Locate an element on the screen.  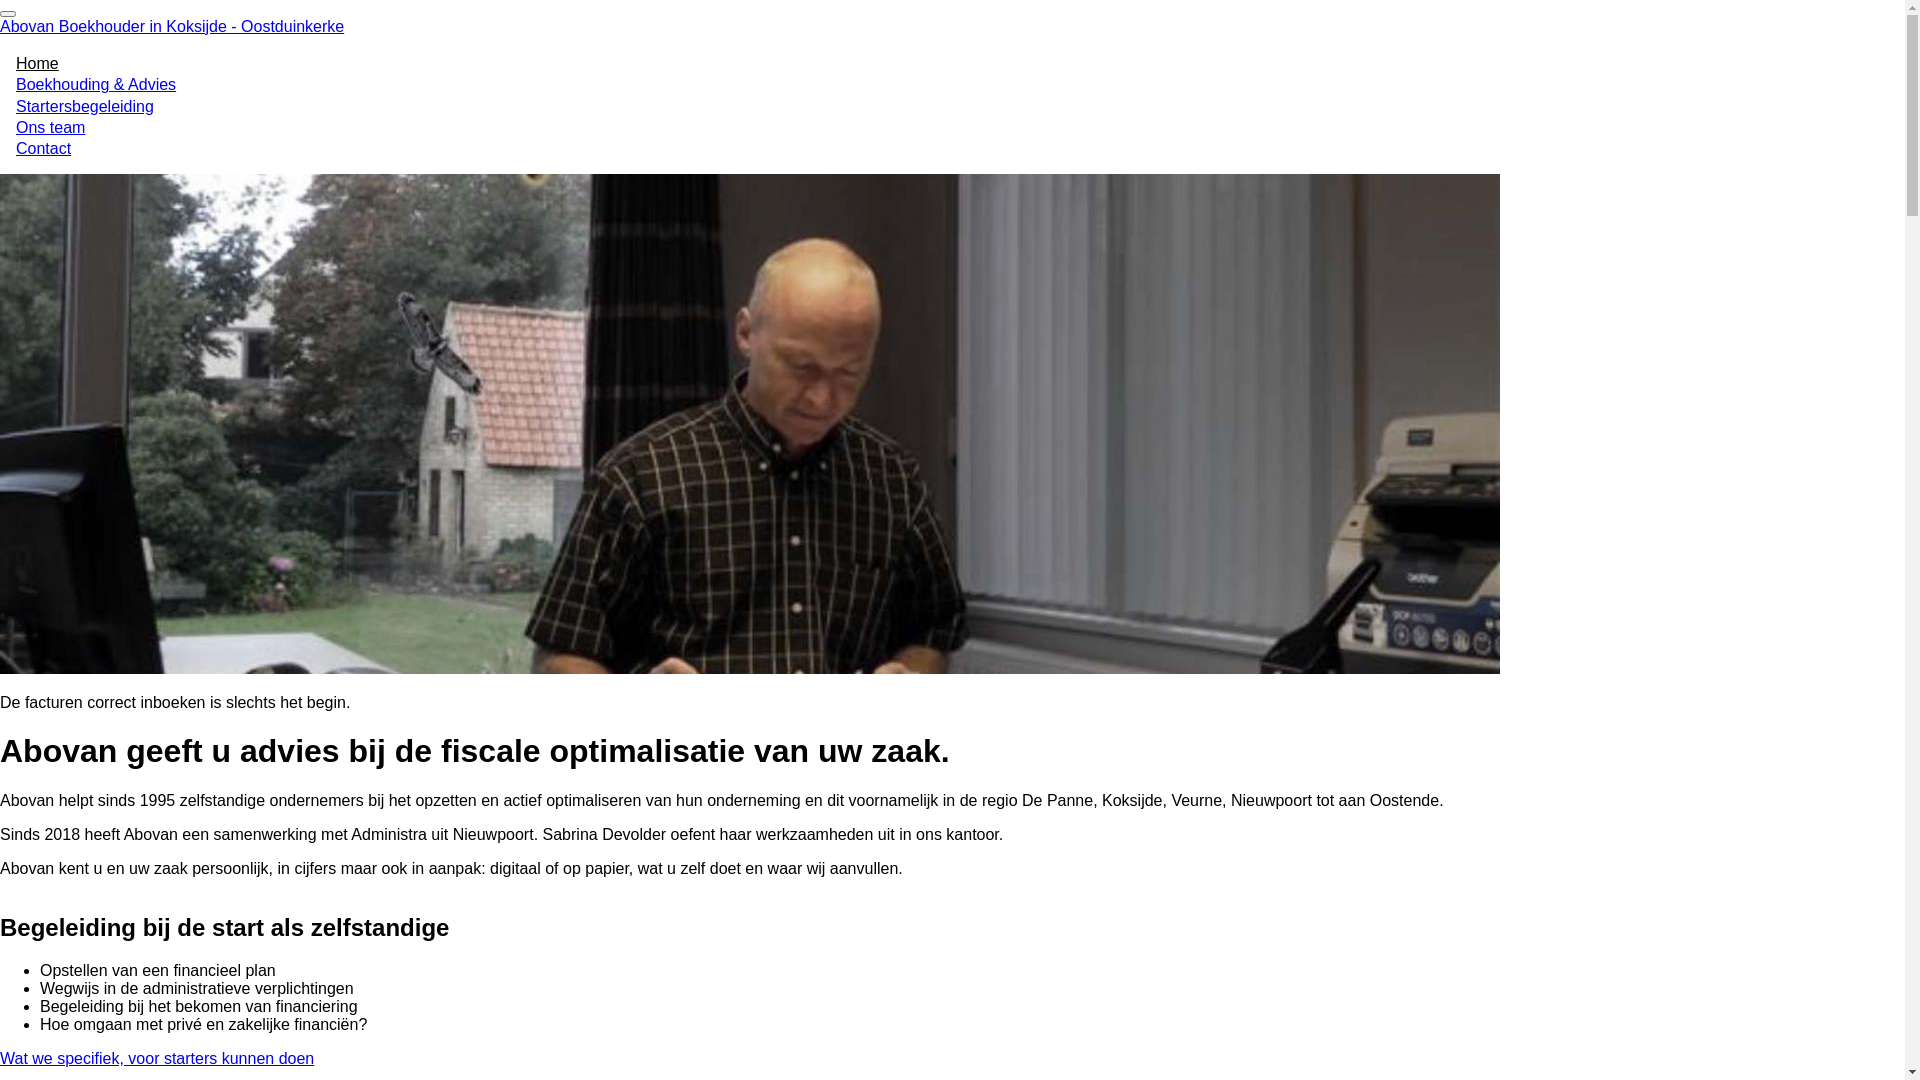
Startersbegeleiding is located at coordinates (85, 106).